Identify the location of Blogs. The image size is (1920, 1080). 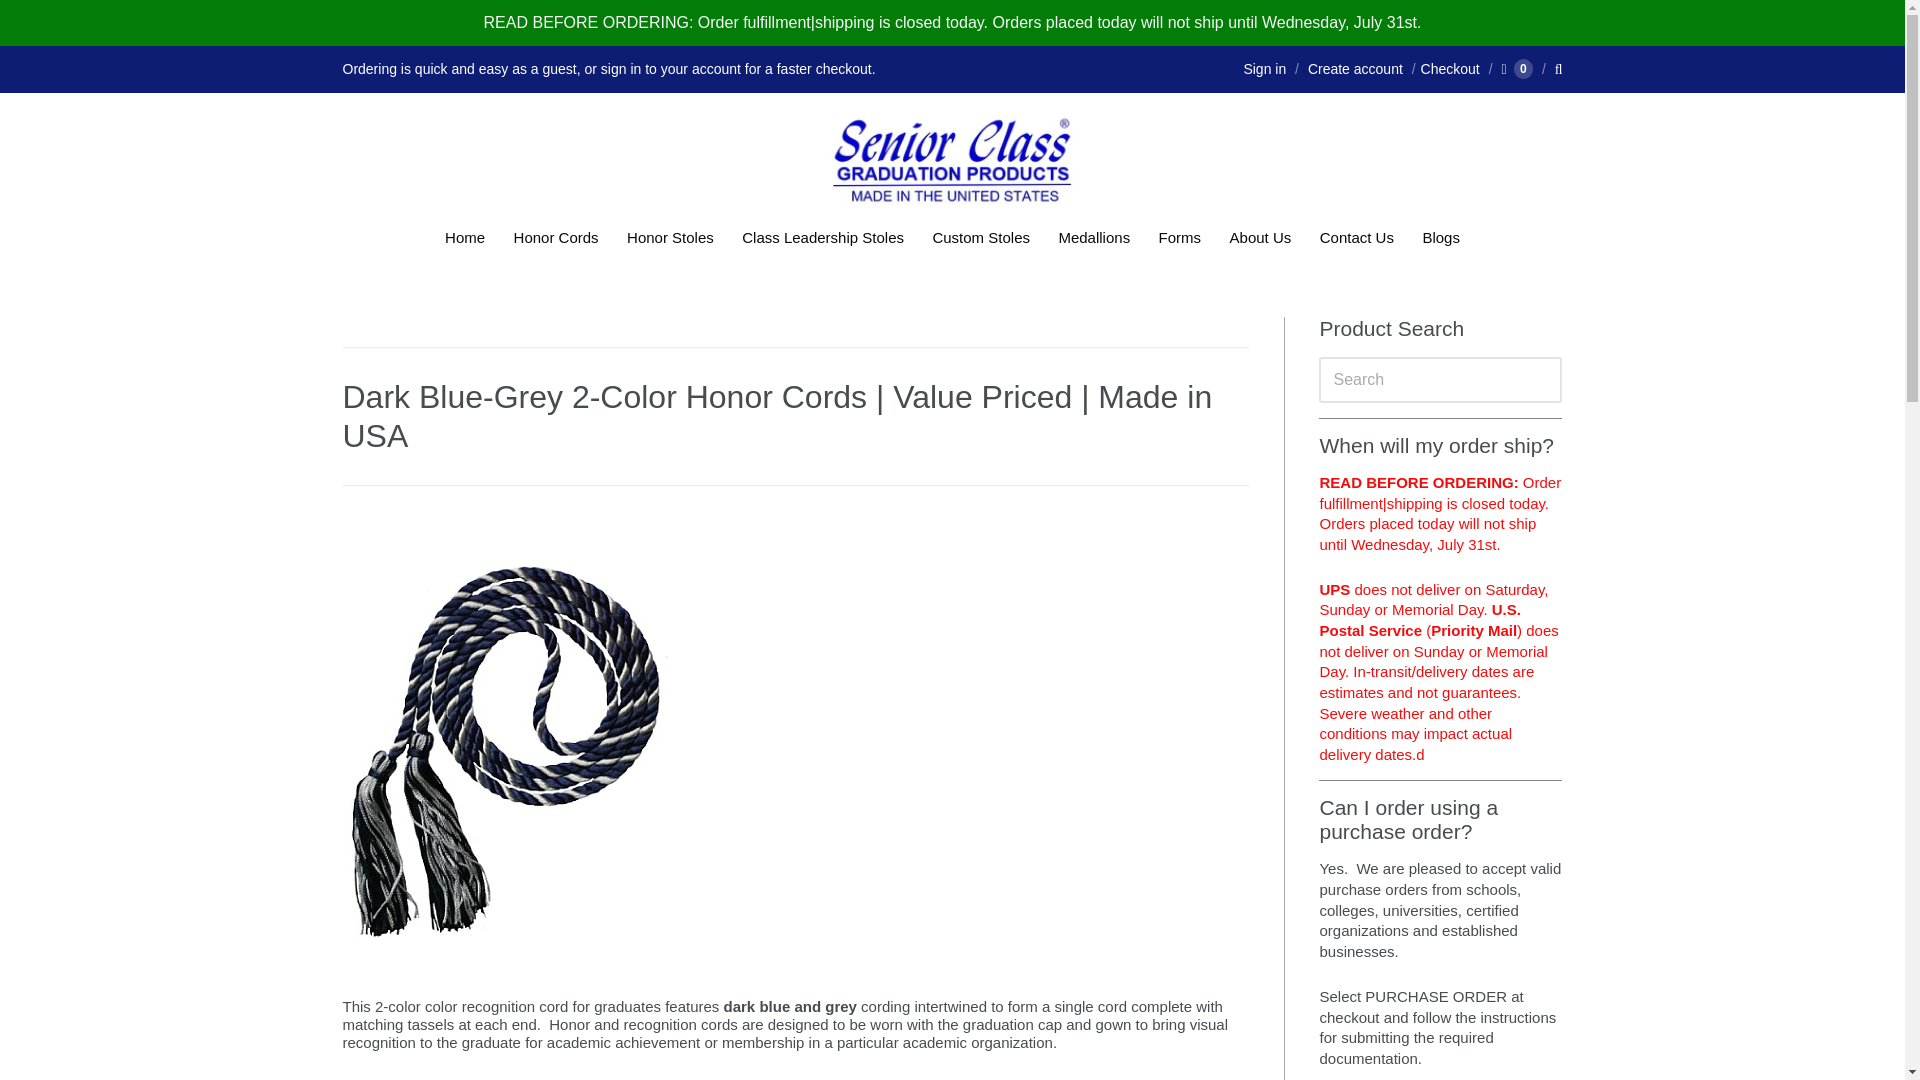
(1440, 237).